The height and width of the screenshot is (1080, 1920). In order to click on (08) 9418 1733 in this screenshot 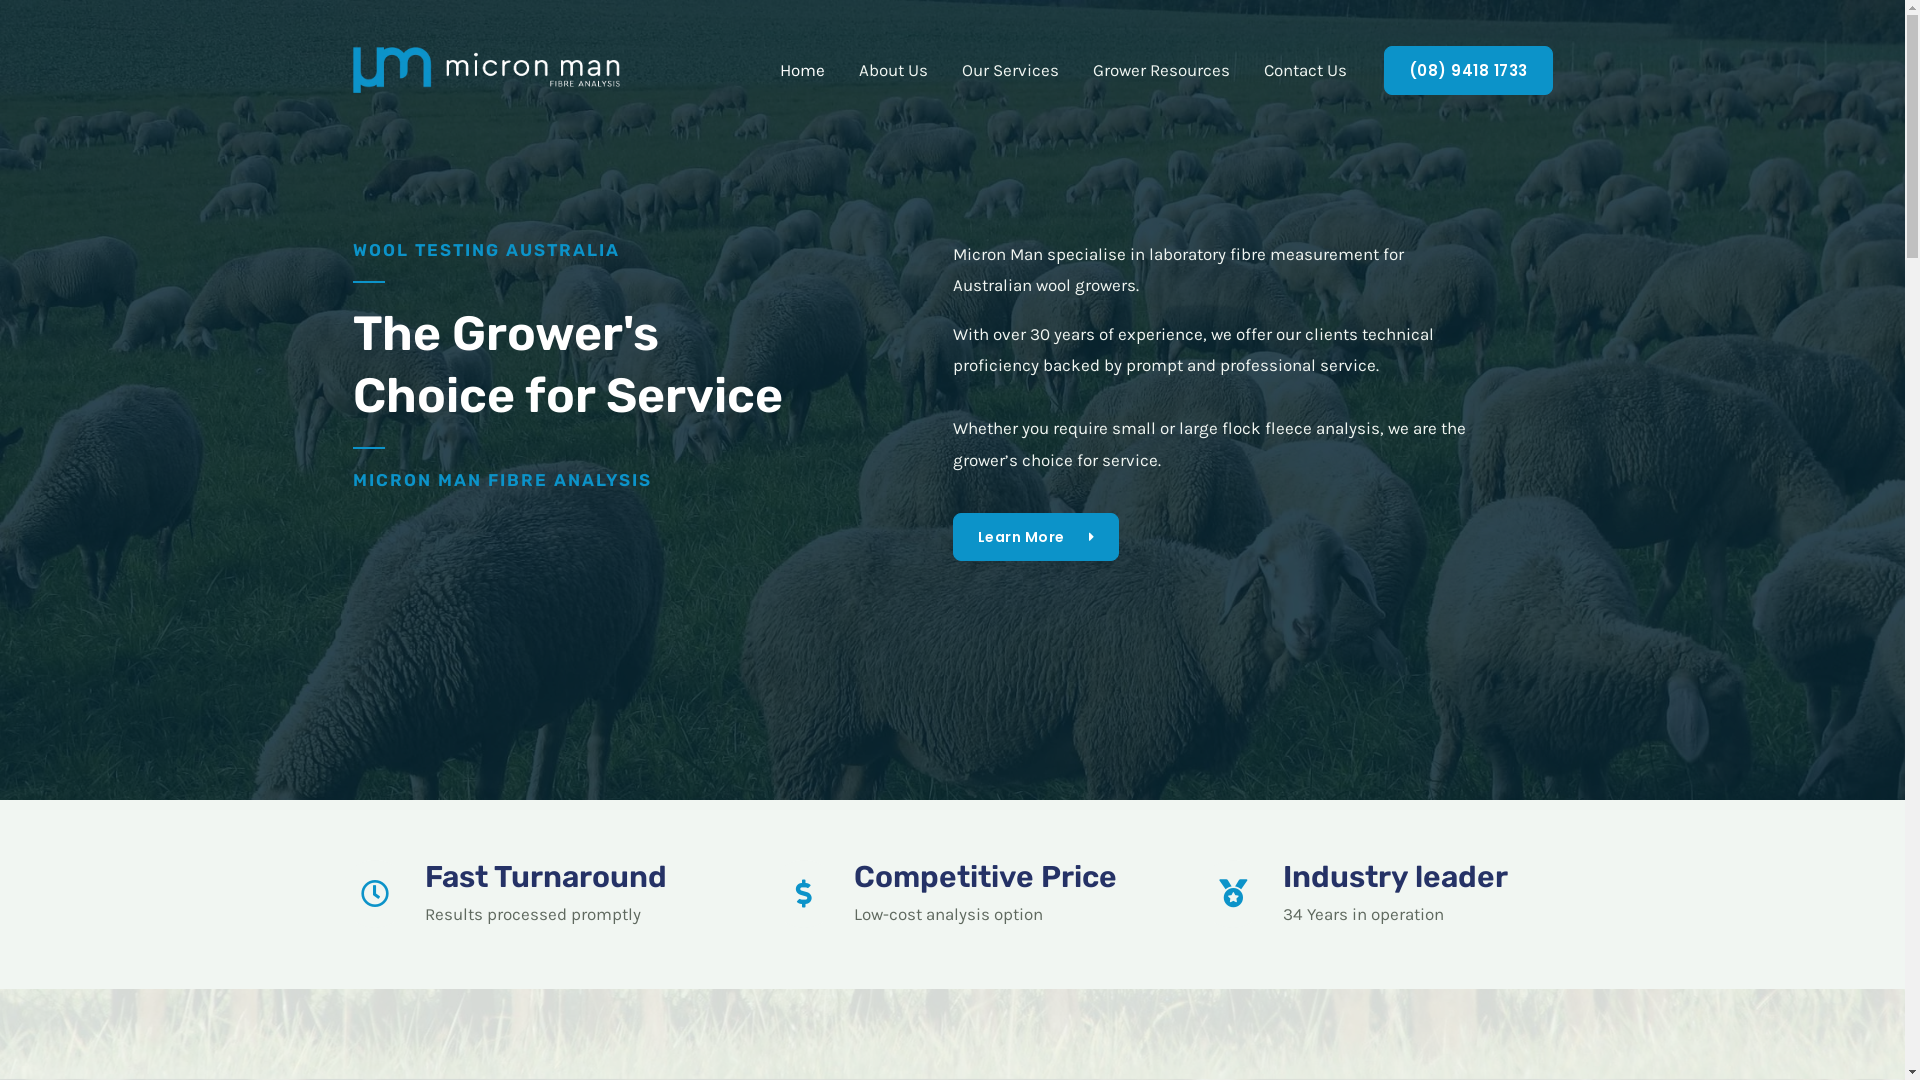, I will do `click(1468, 70)`.